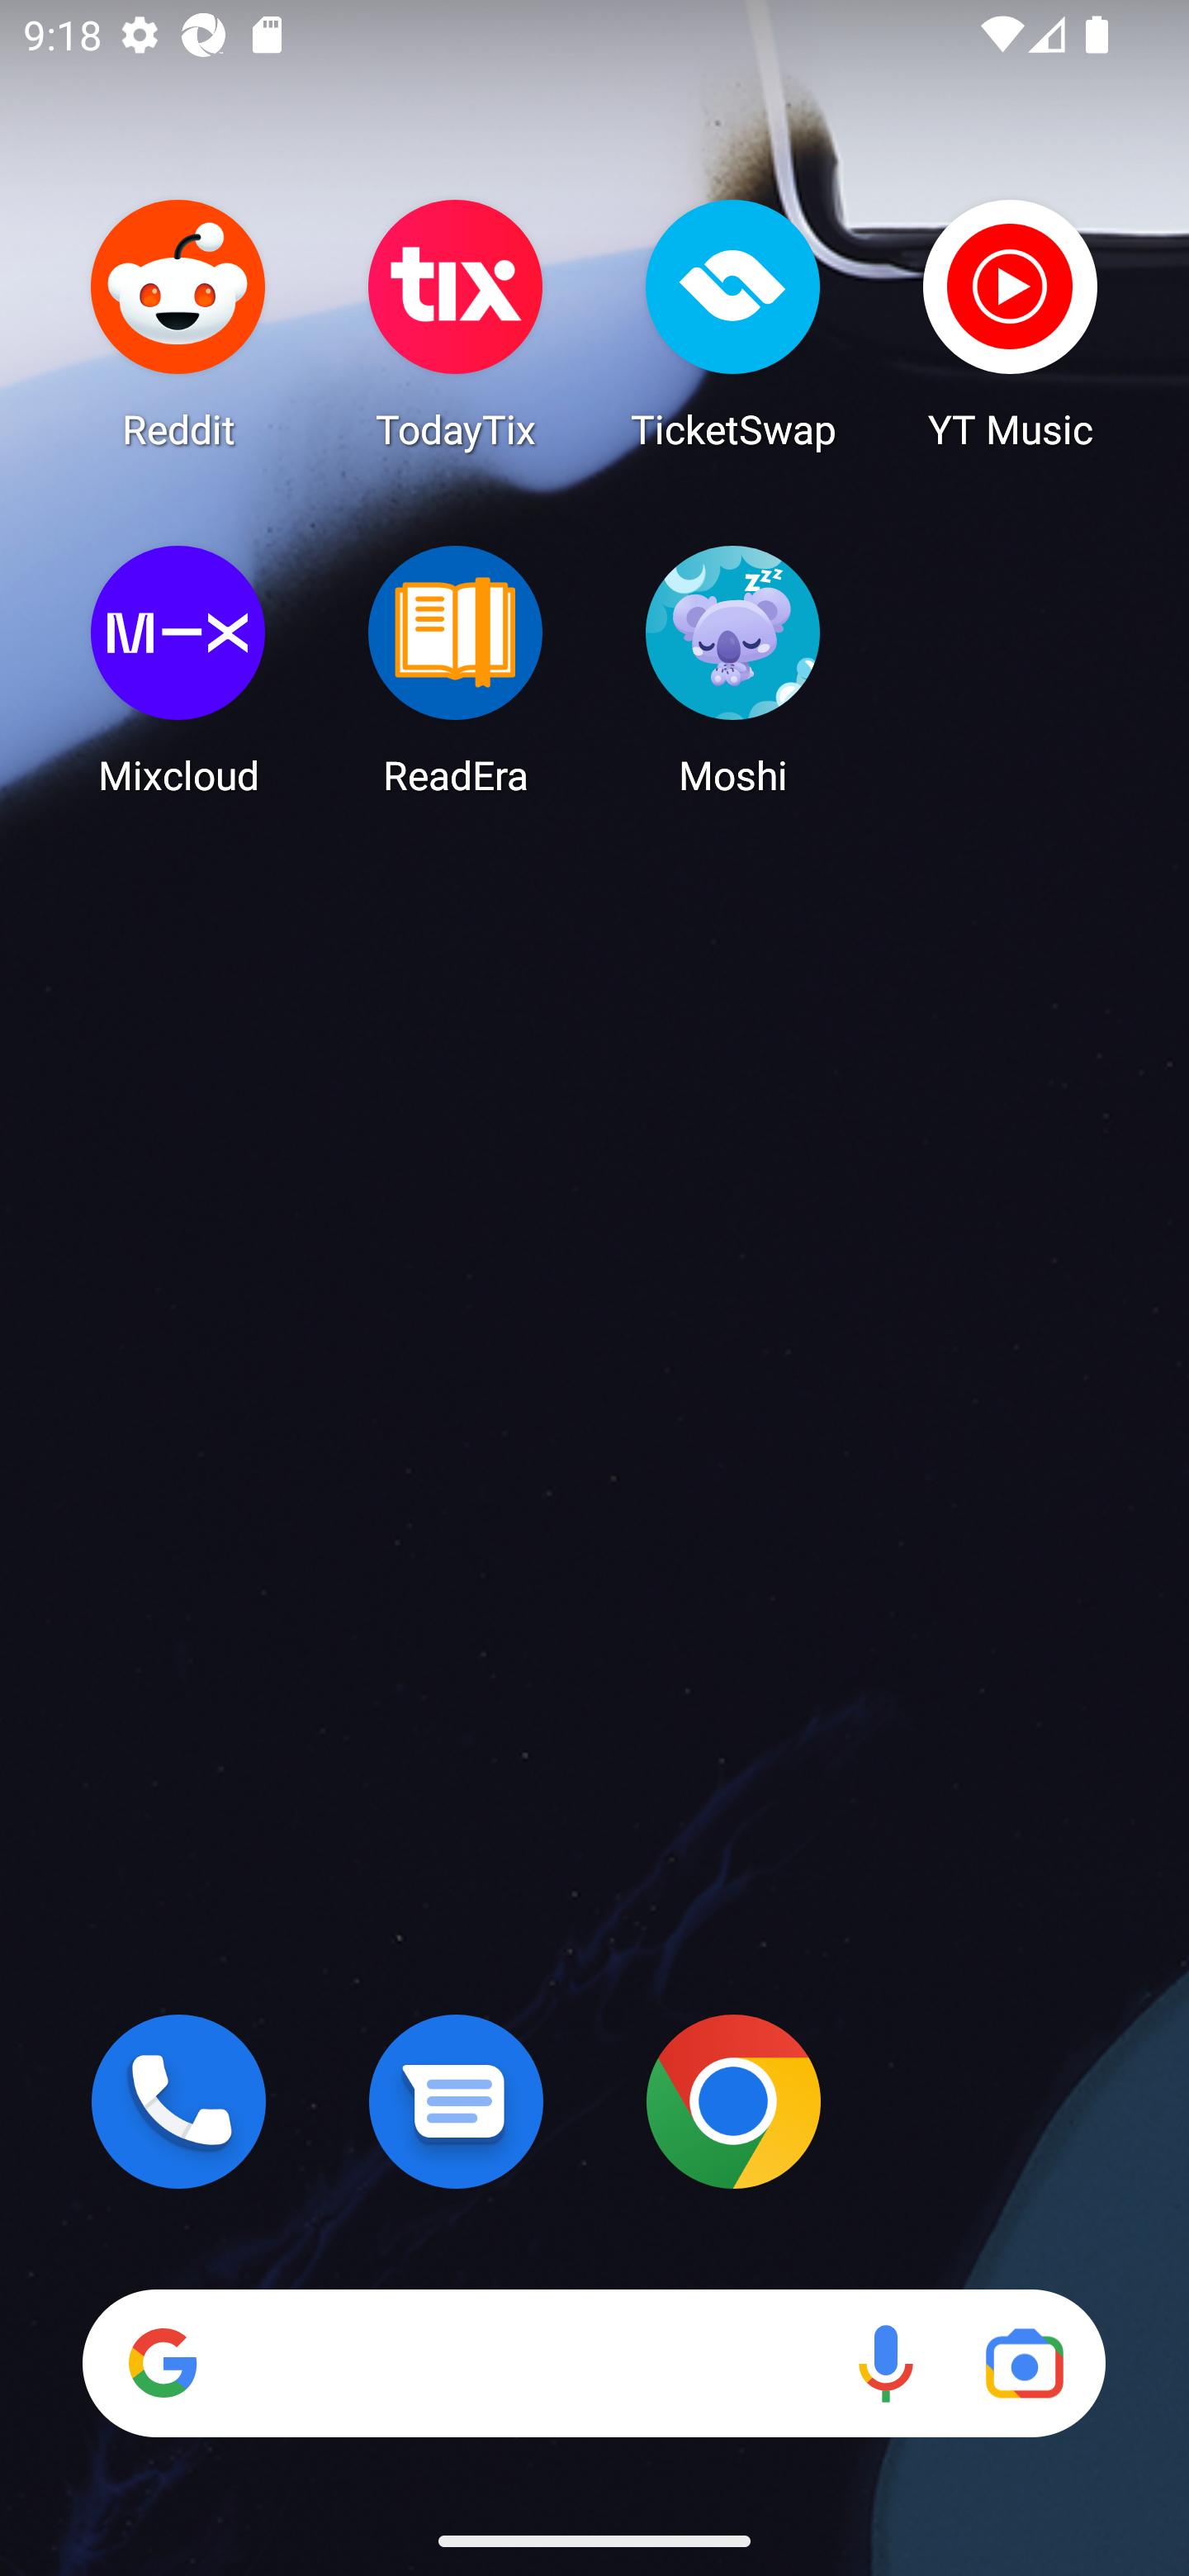  Describe the element at coordinates (178, 324) in the screenshot. I see `Reddit` at that location.